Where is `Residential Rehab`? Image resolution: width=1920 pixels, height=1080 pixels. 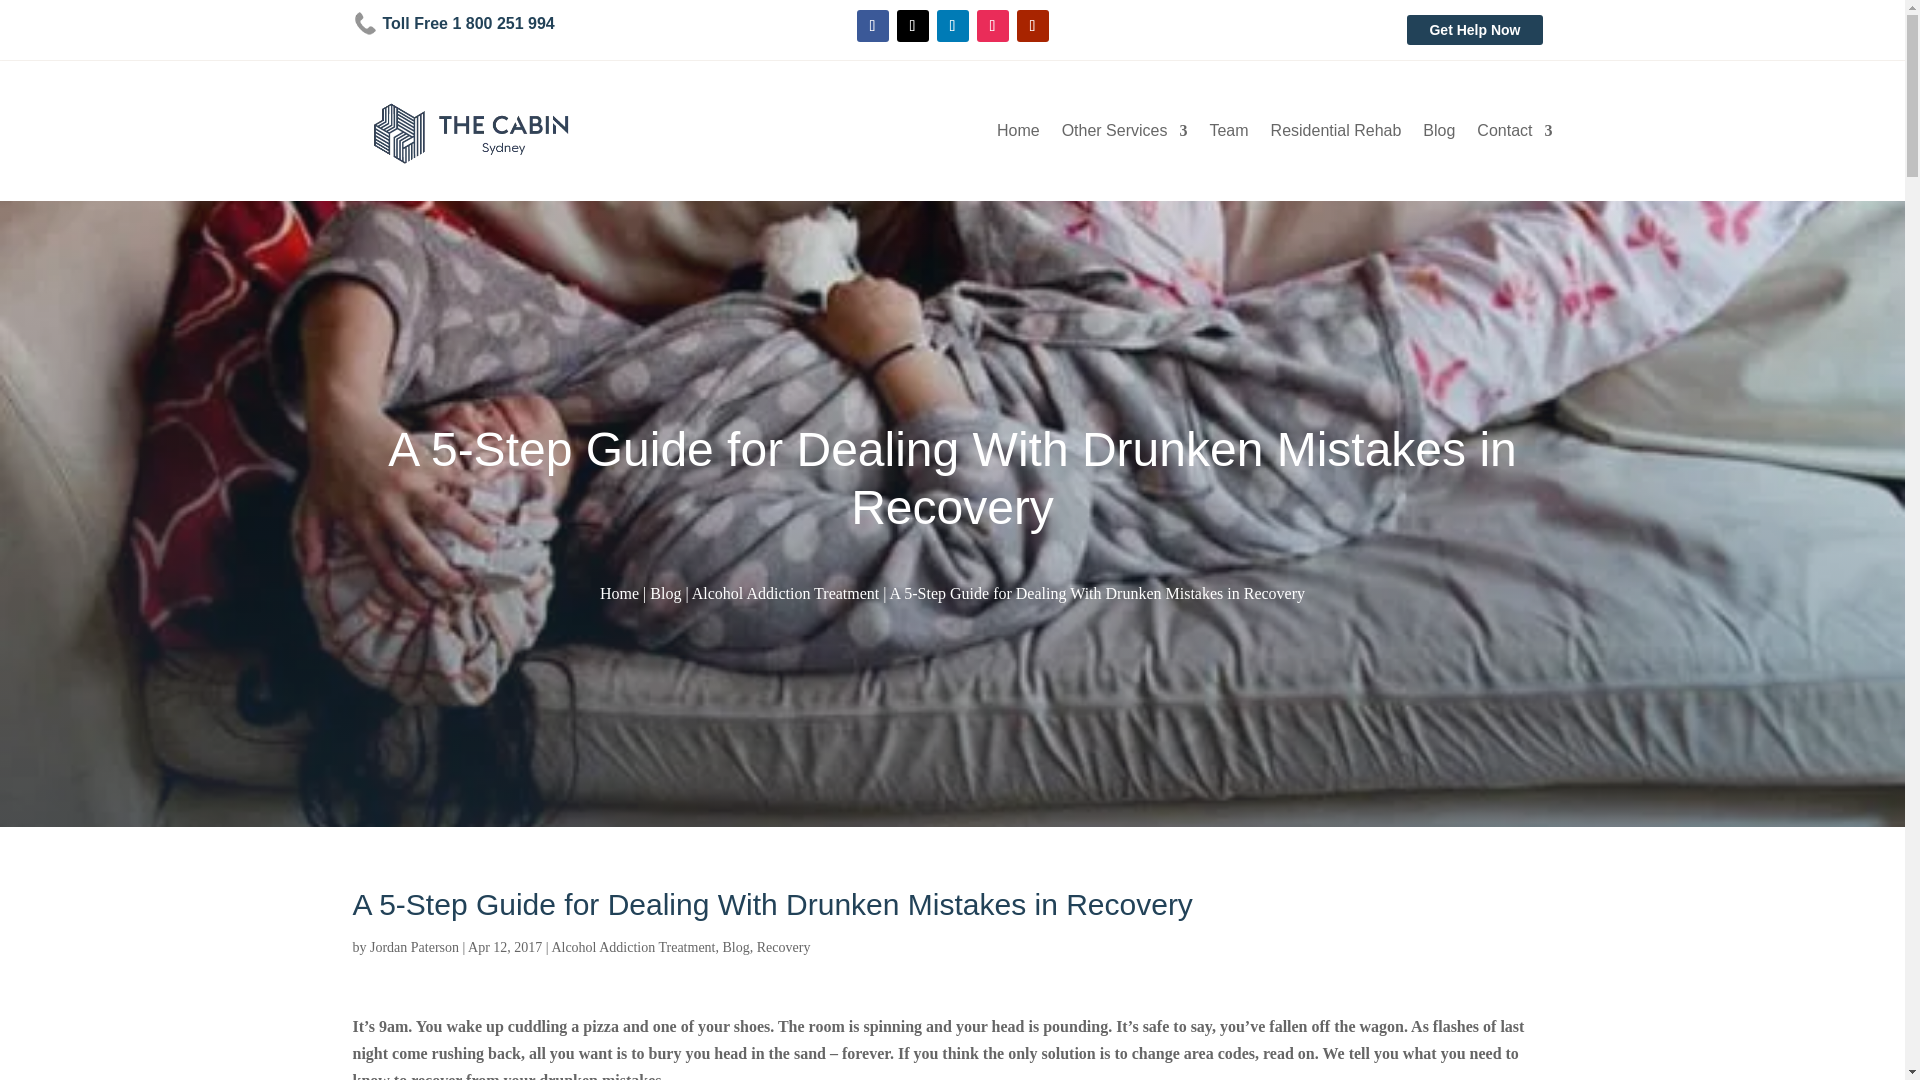 Residential Rehab is located at coordinates (1336, 134).